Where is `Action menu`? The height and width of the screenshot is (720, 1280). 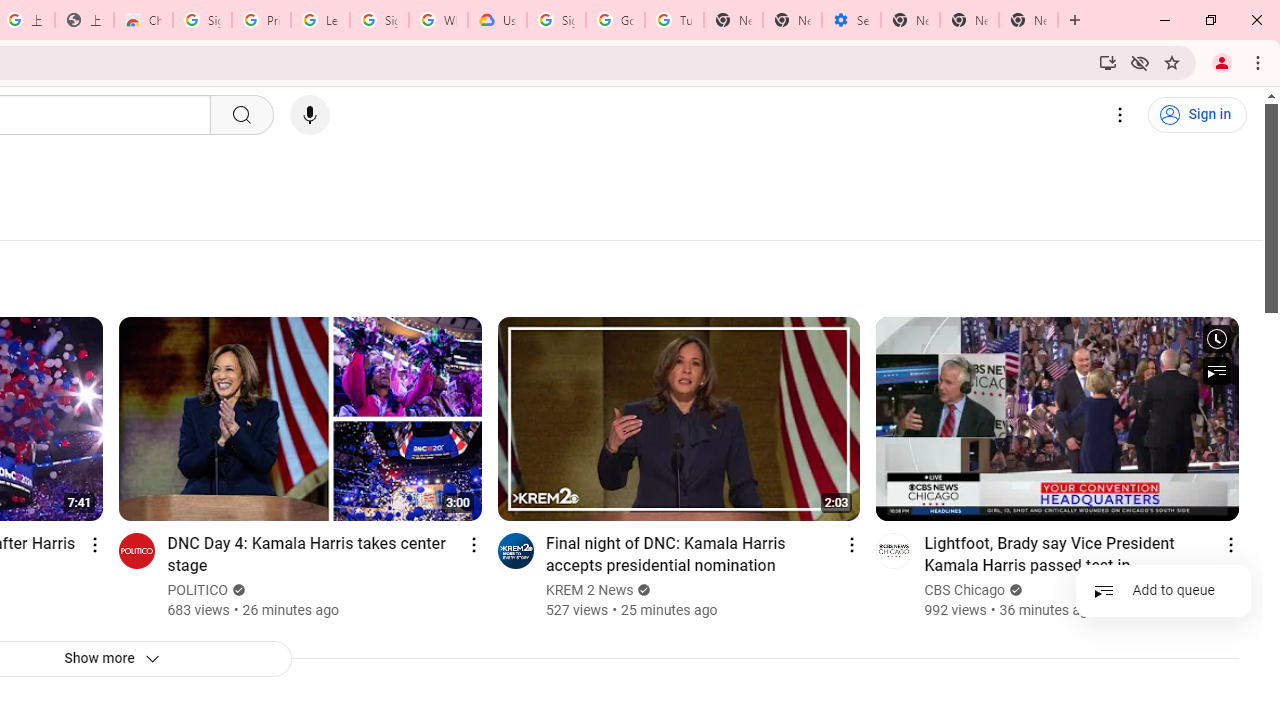
Action menu is located at coordinates (1230, 544).